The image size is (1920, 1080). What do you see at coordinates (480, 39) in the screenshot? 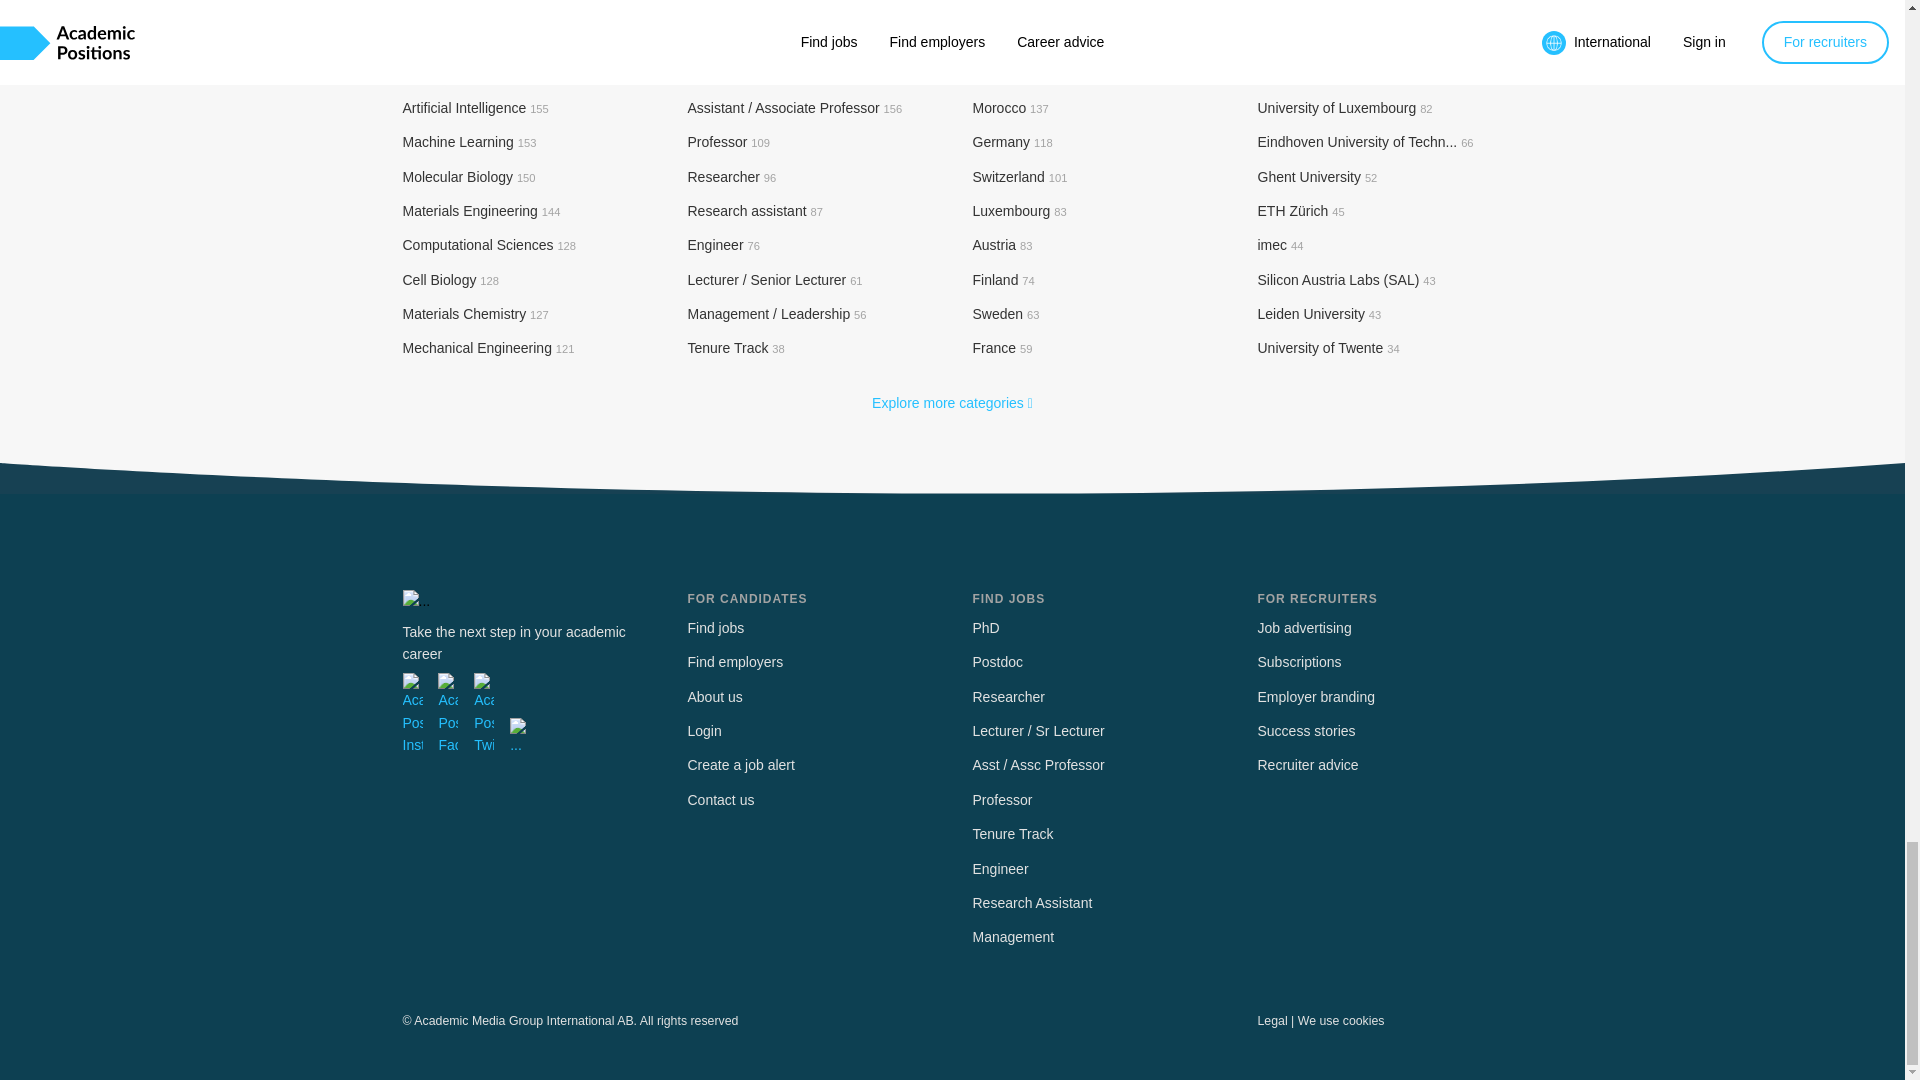
I see `Electrical Engineering` at bounding box center [480, 39].